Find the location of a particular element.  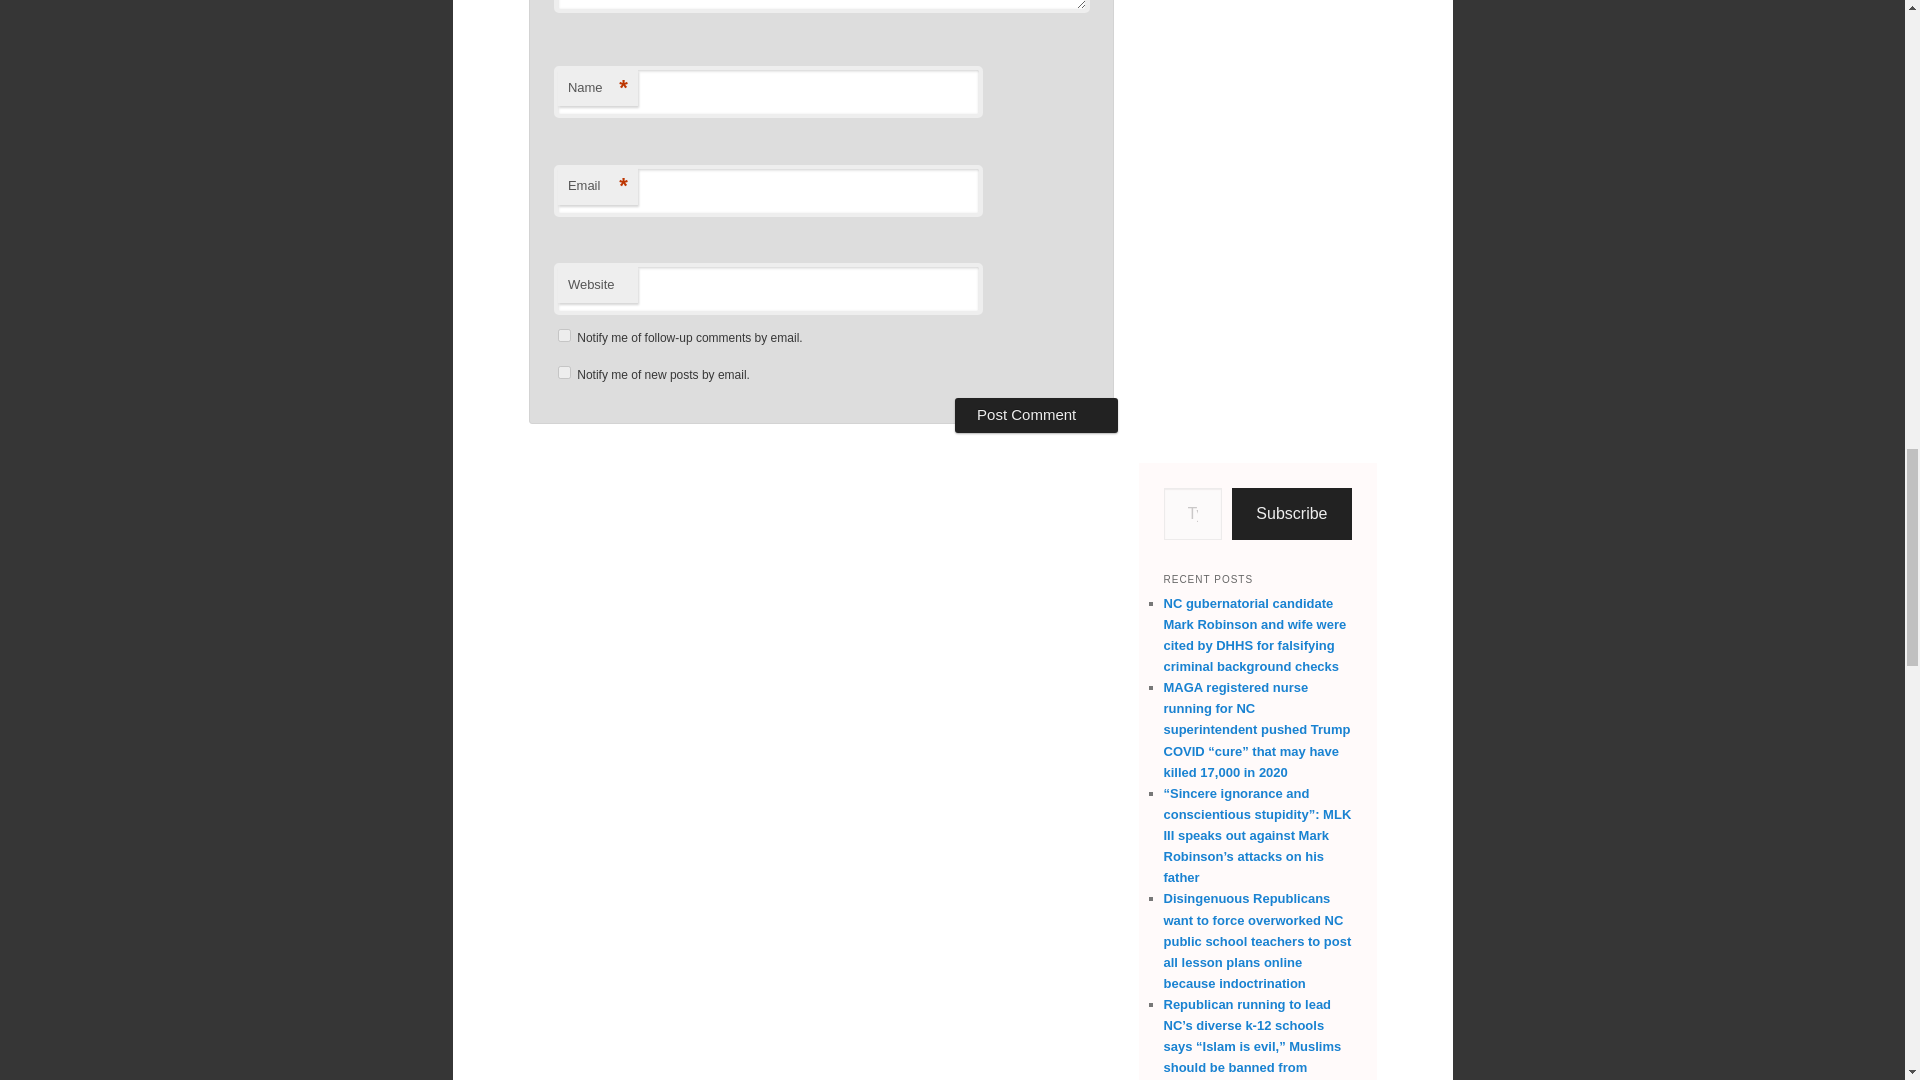

Please fill in this field. is located at coordinates (1193, 514).